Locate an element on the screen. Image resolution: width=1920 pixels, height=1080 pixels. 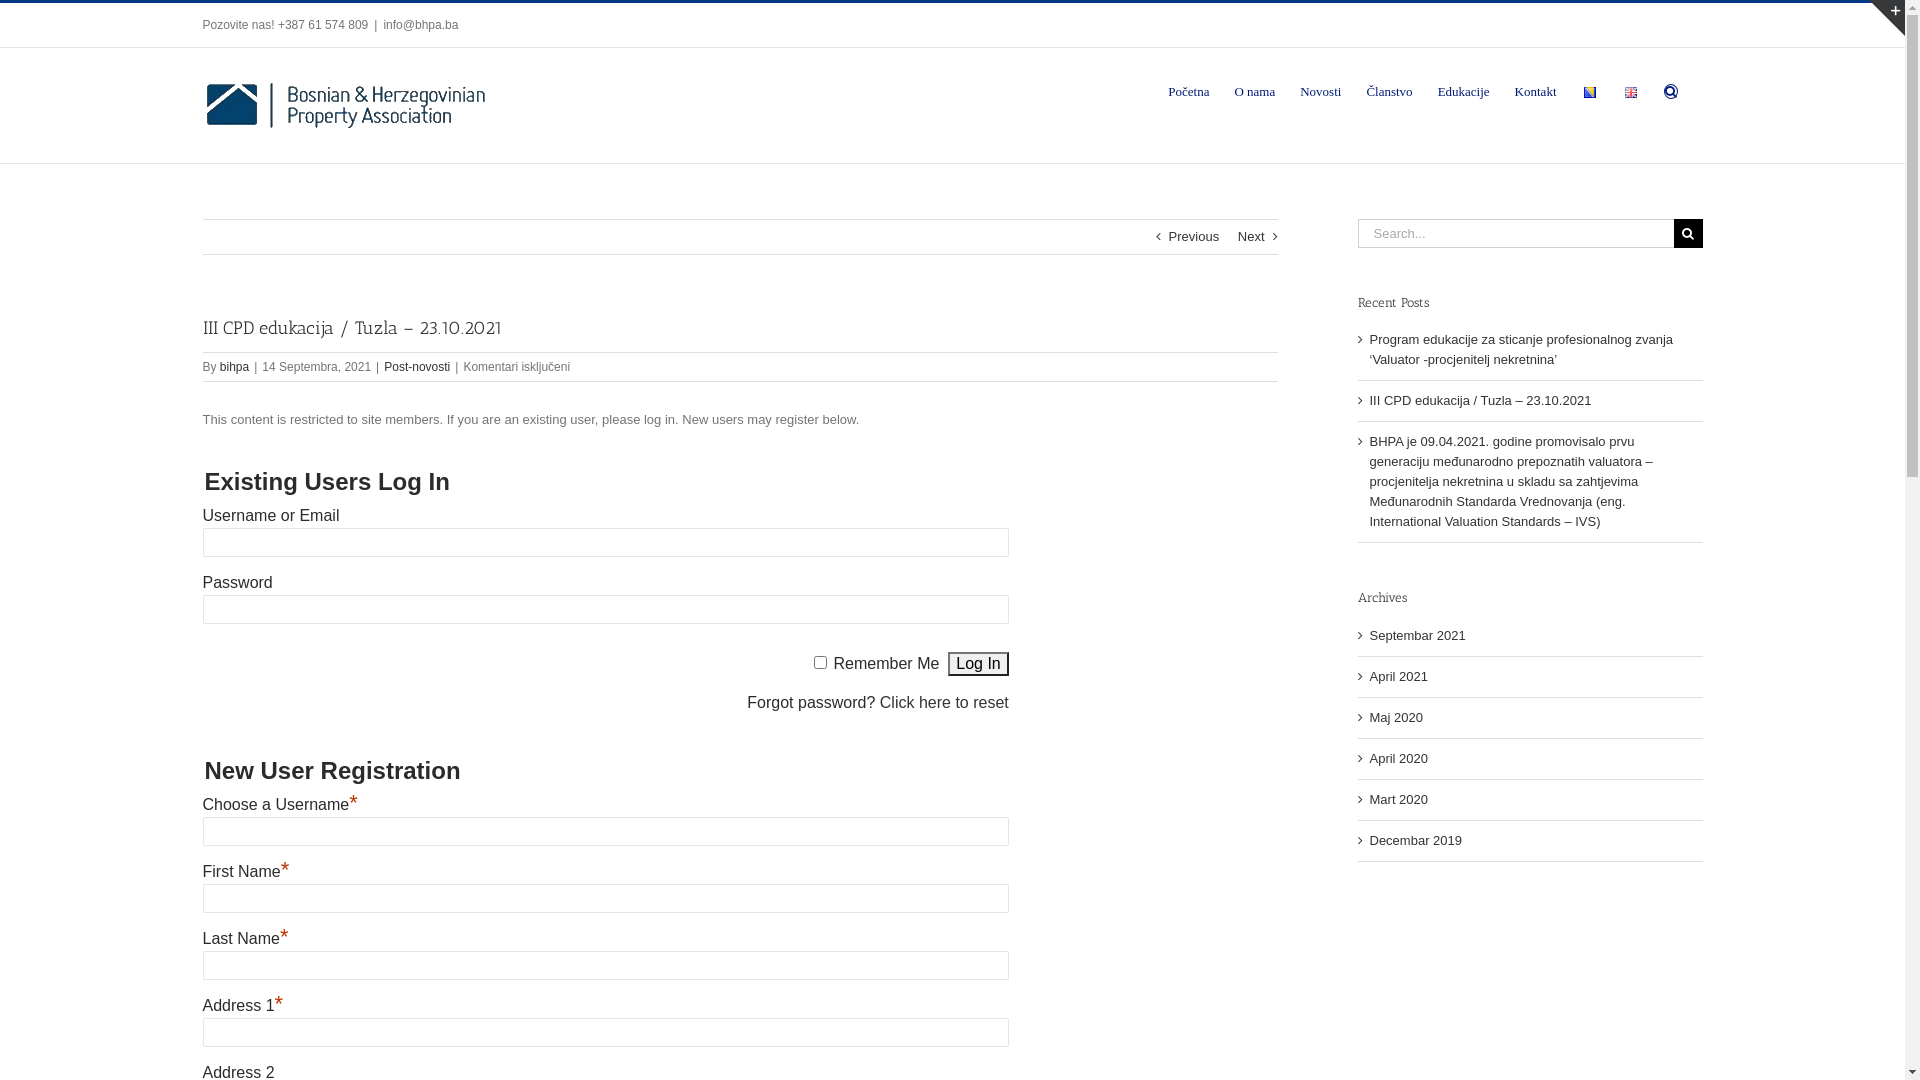
Search is located at coordinates (1671, 90).